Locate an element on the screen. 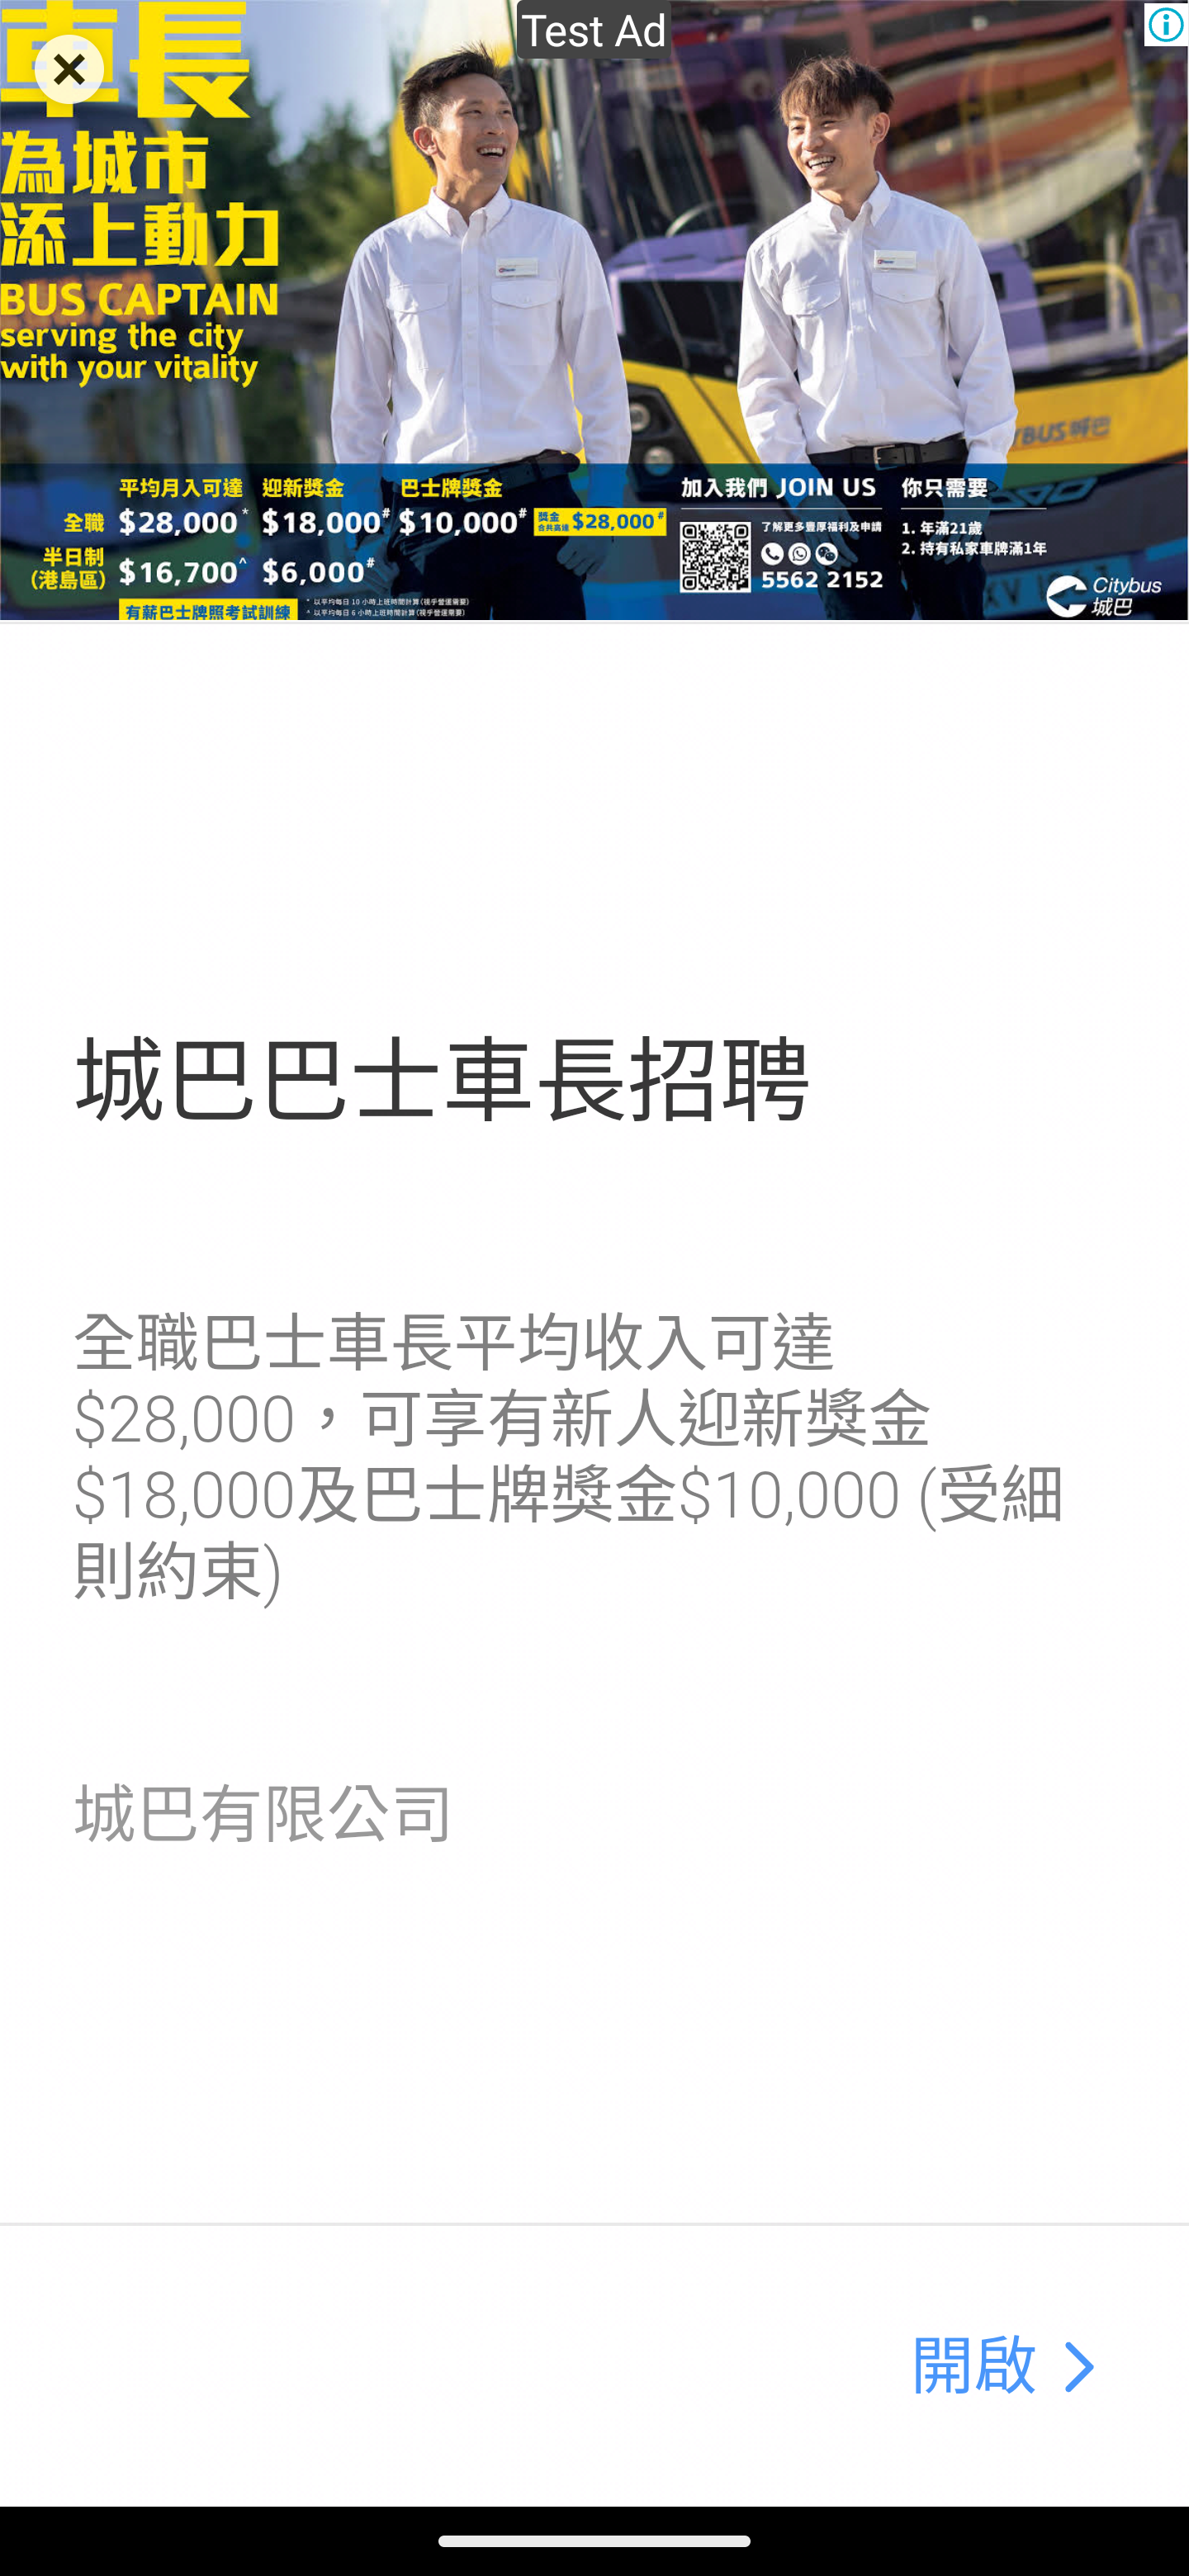 The image size is (1189, 2576). bc-recruitment is located at coordinates (594, 312).